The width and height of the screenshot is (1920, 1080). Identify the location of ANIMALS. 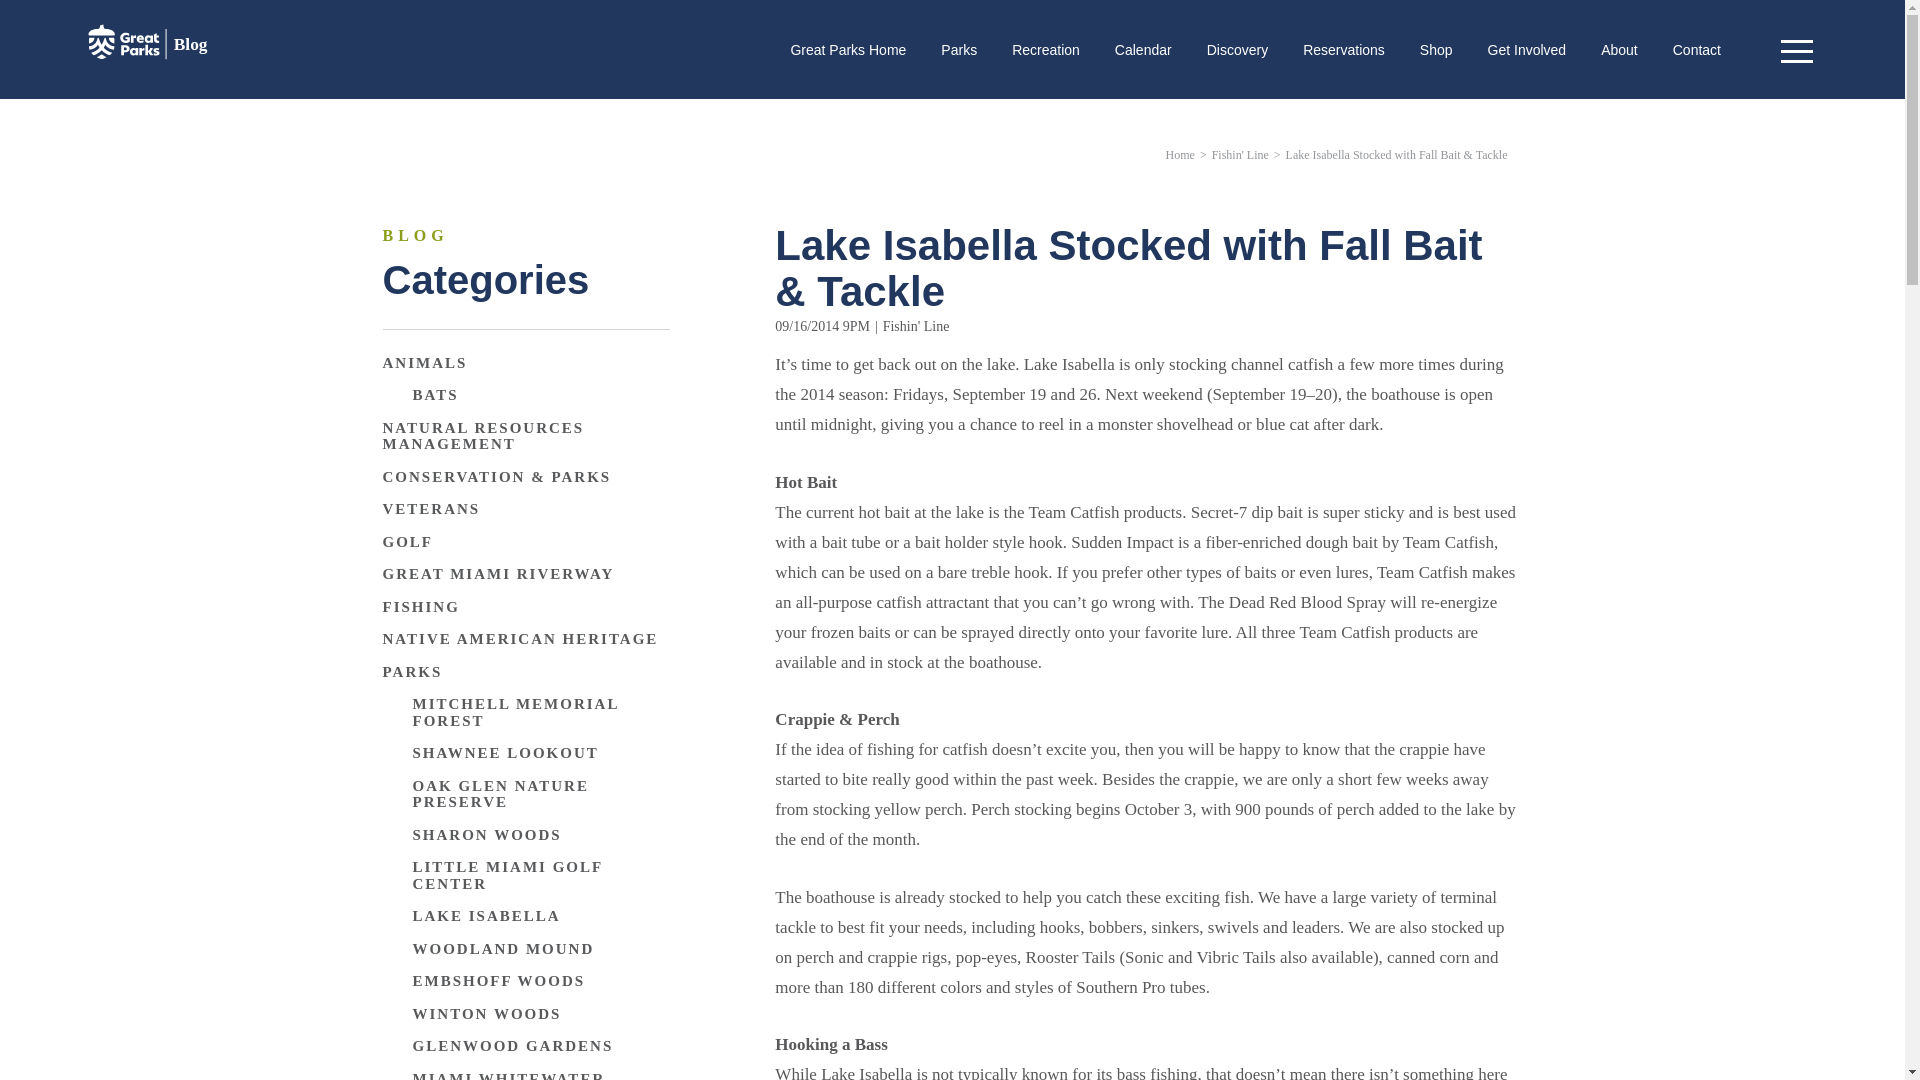
(424, 363).